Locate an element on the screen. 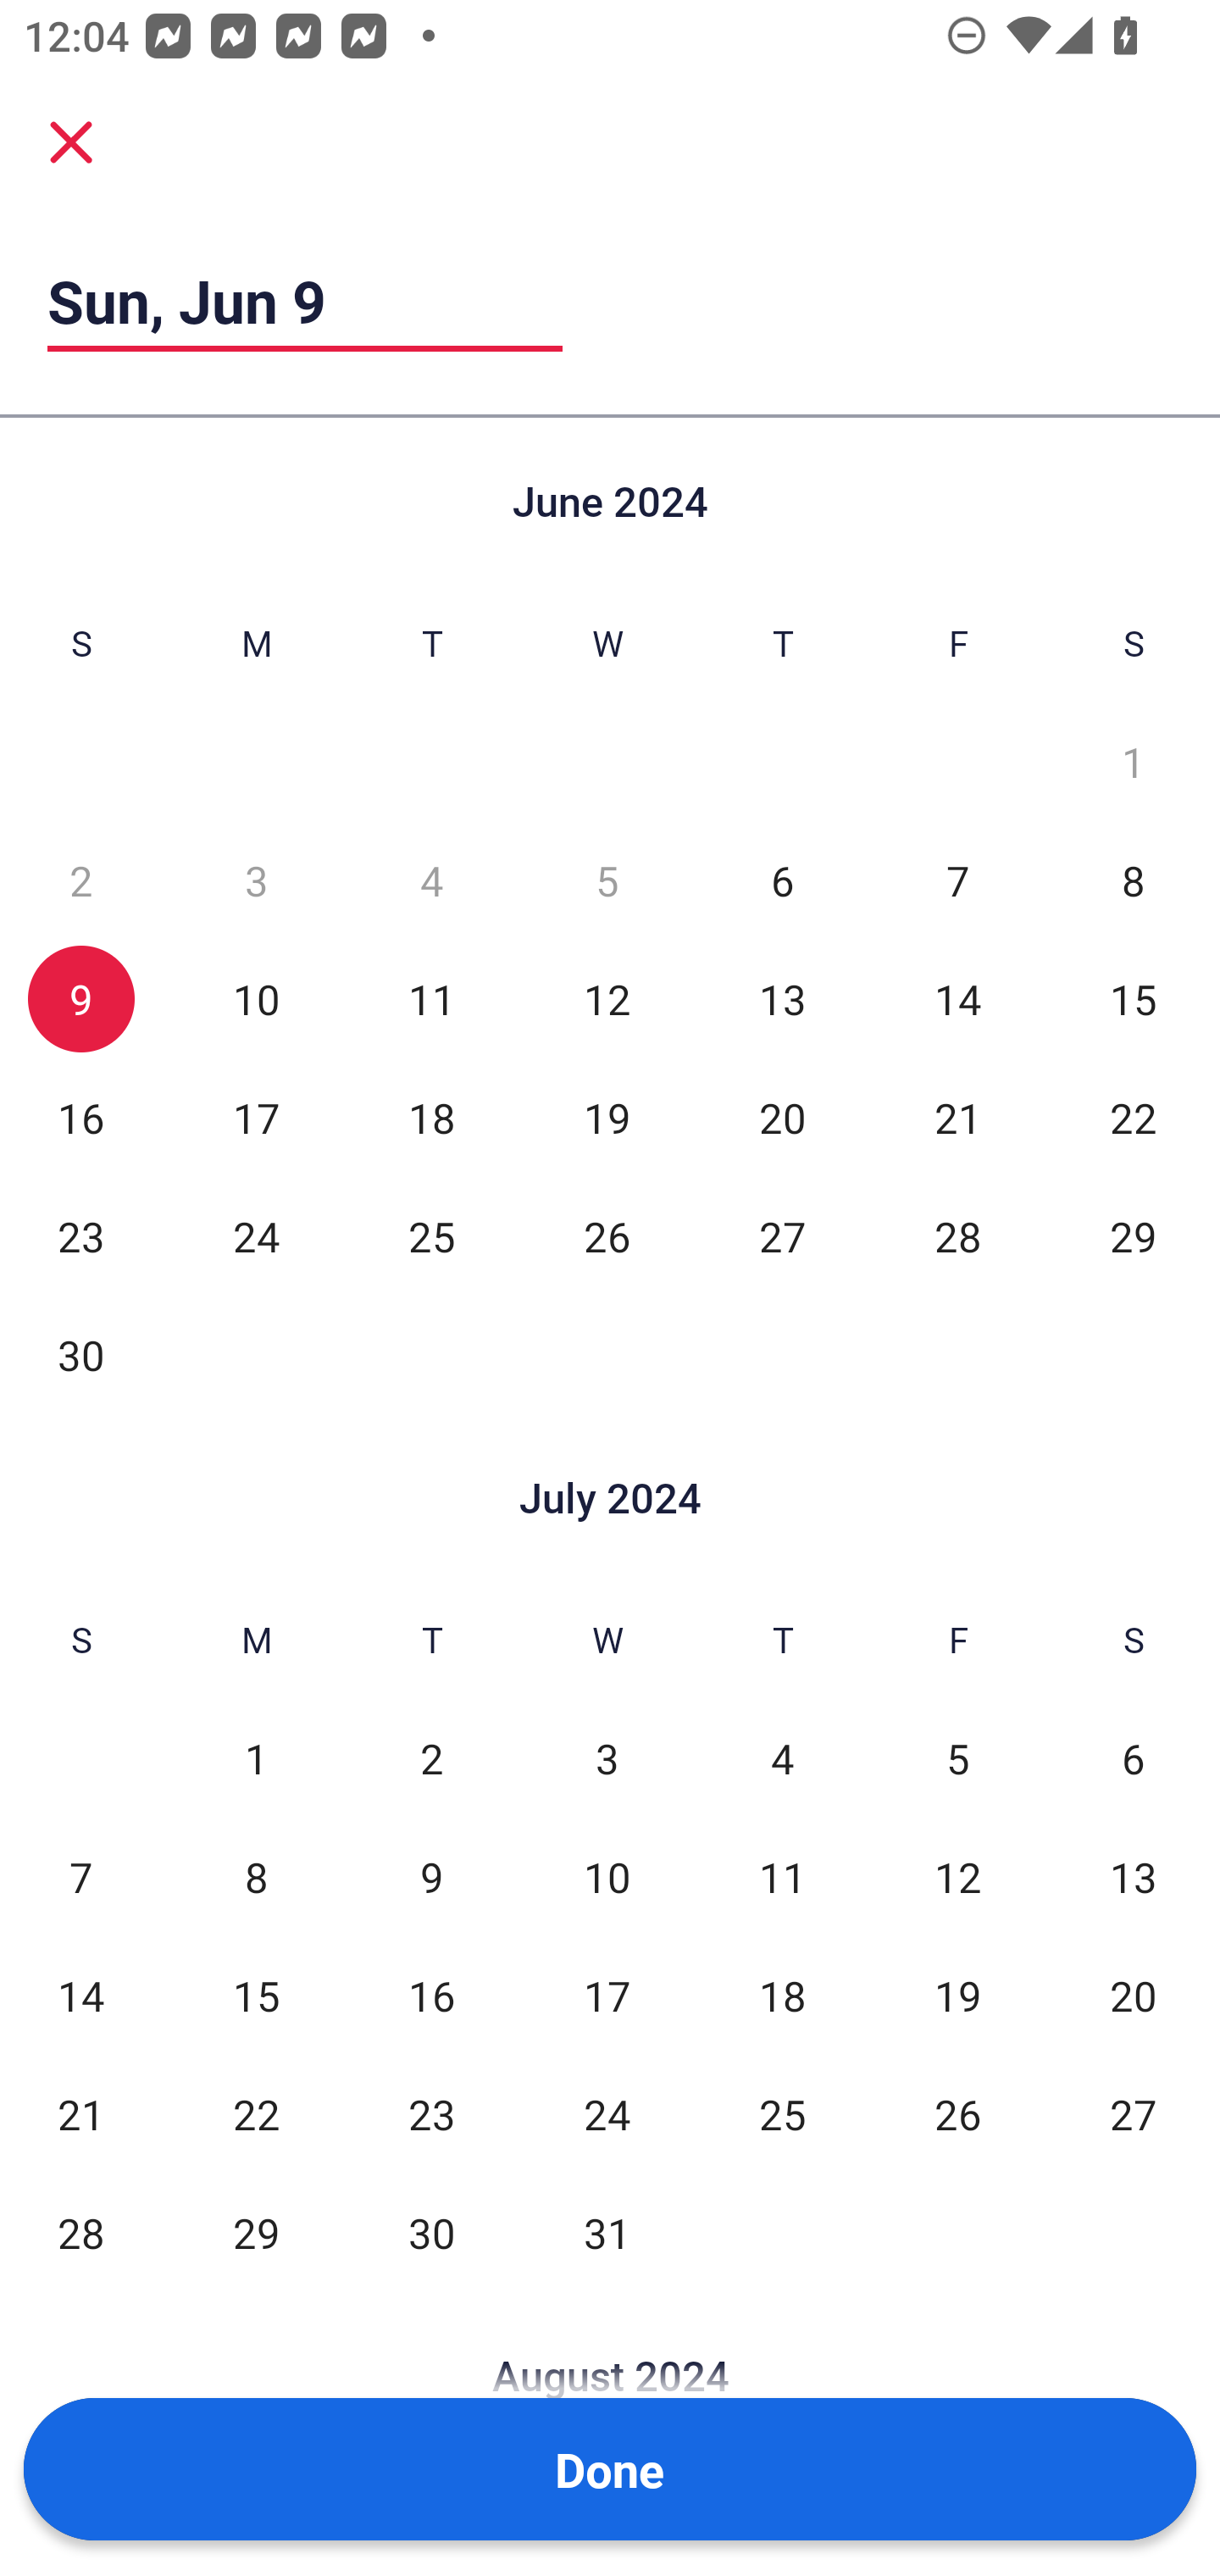 The width and height of the screenshot is (1220, 2576). 17 Mon, Jun 17, Not Selected is located at coordinates (256, 1118).